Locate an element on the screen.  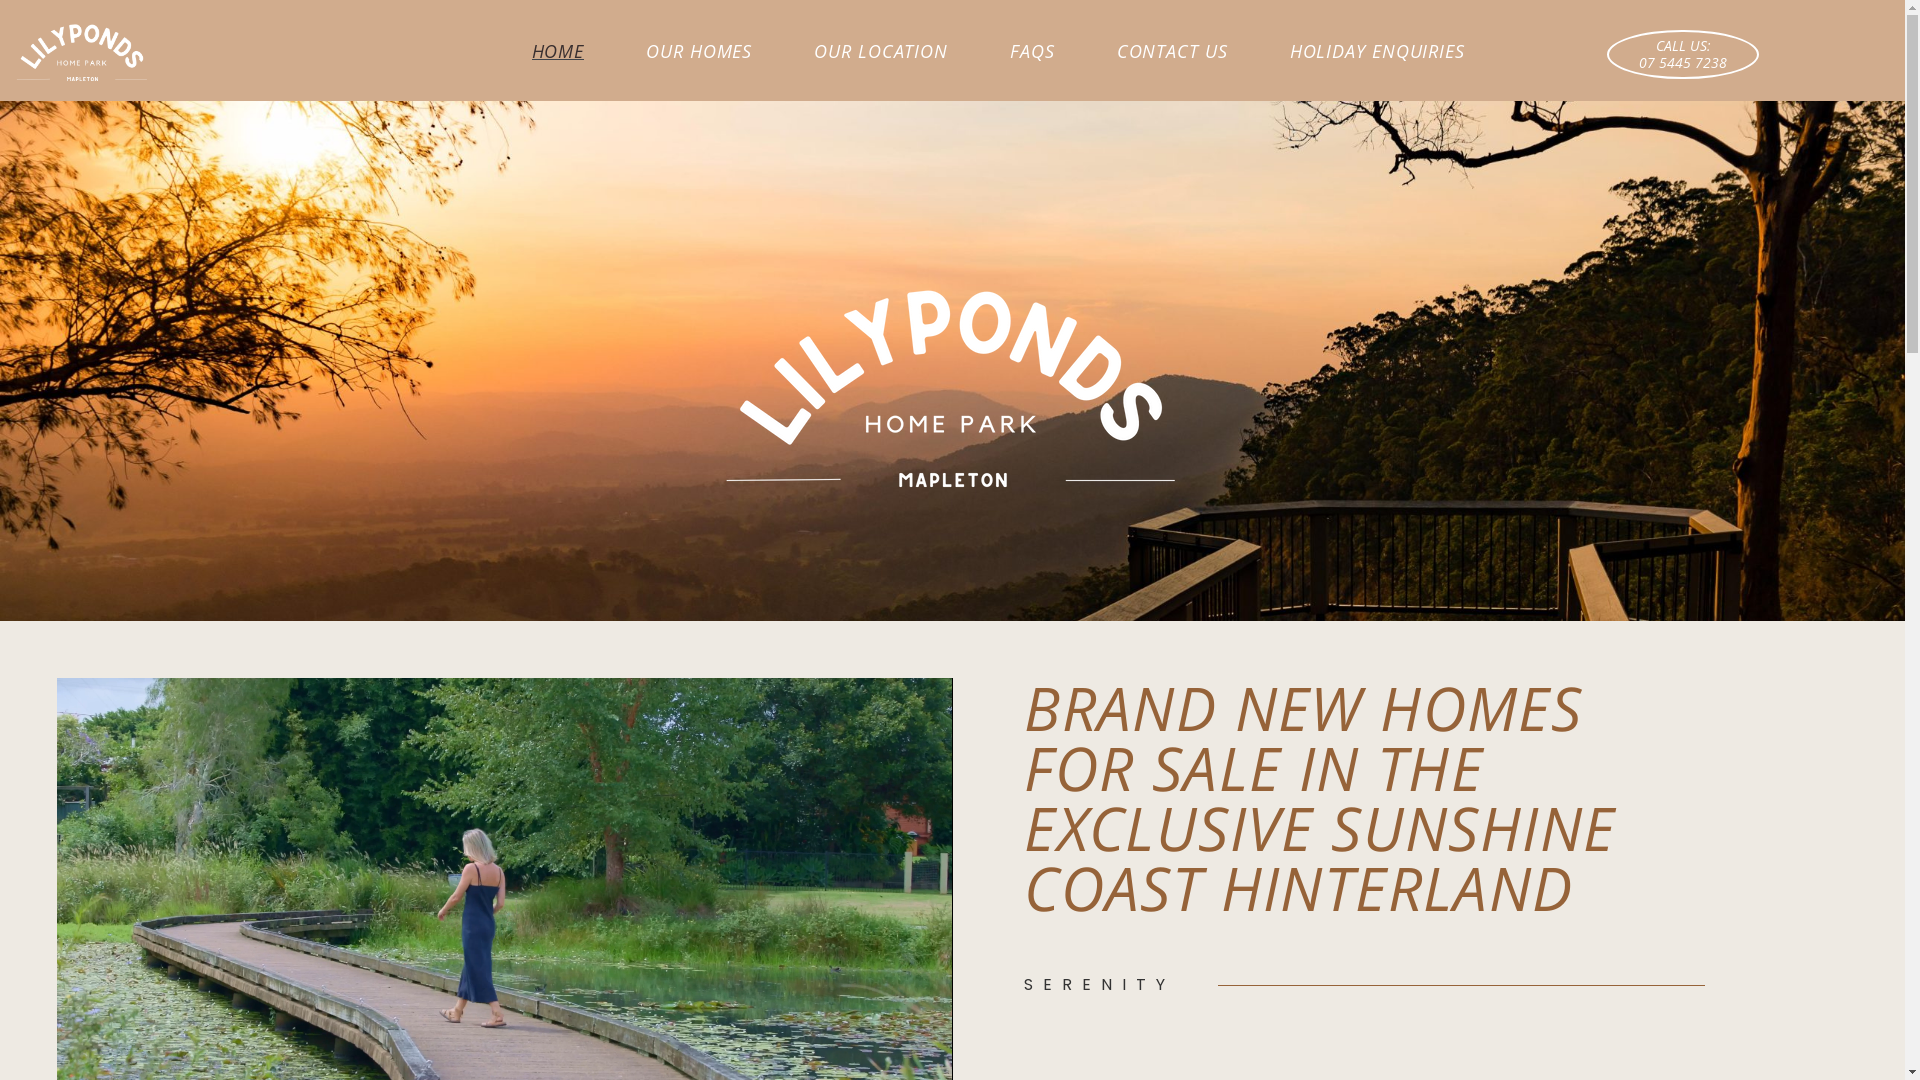
OUR HOMES is located at coordinates (699, 51).